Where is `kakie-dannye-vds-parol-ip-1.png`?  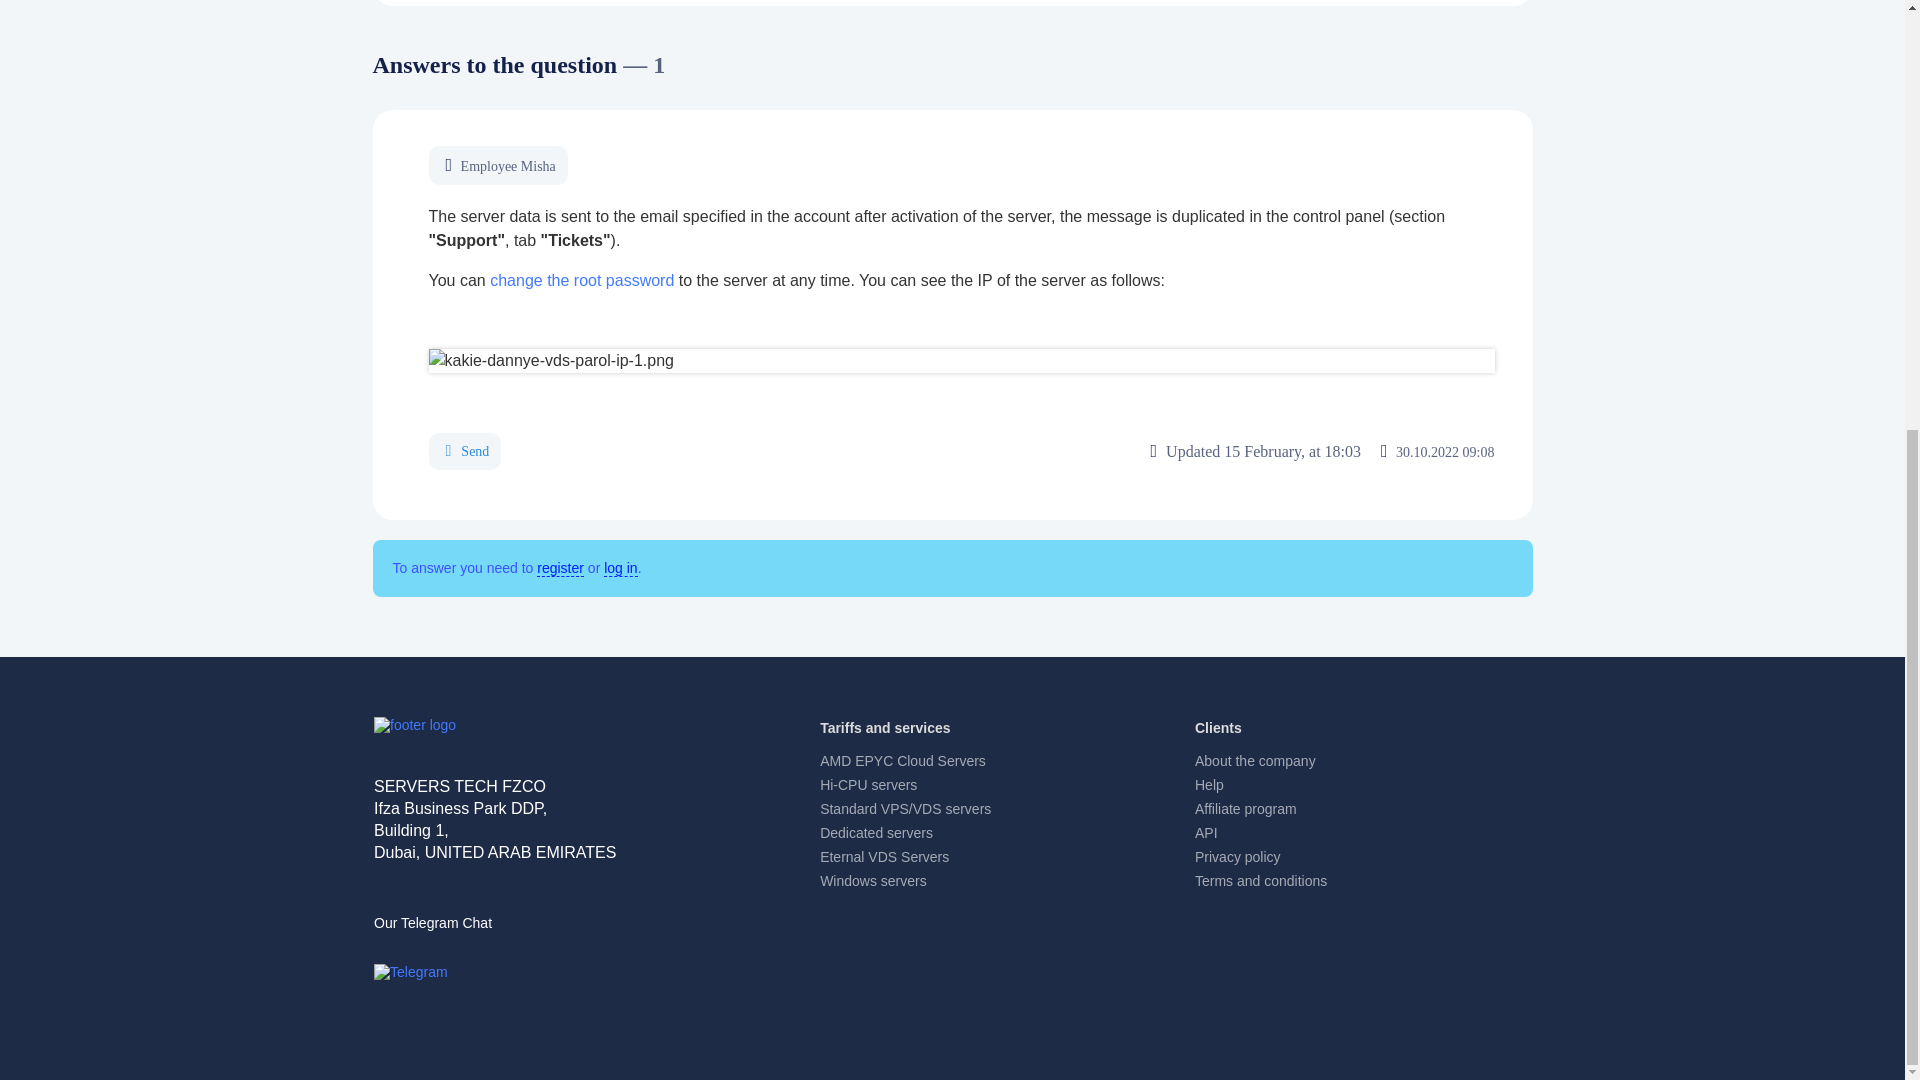
kakie-dannye-vds-parol-ip-1.png is located at coordinates (960, 360).